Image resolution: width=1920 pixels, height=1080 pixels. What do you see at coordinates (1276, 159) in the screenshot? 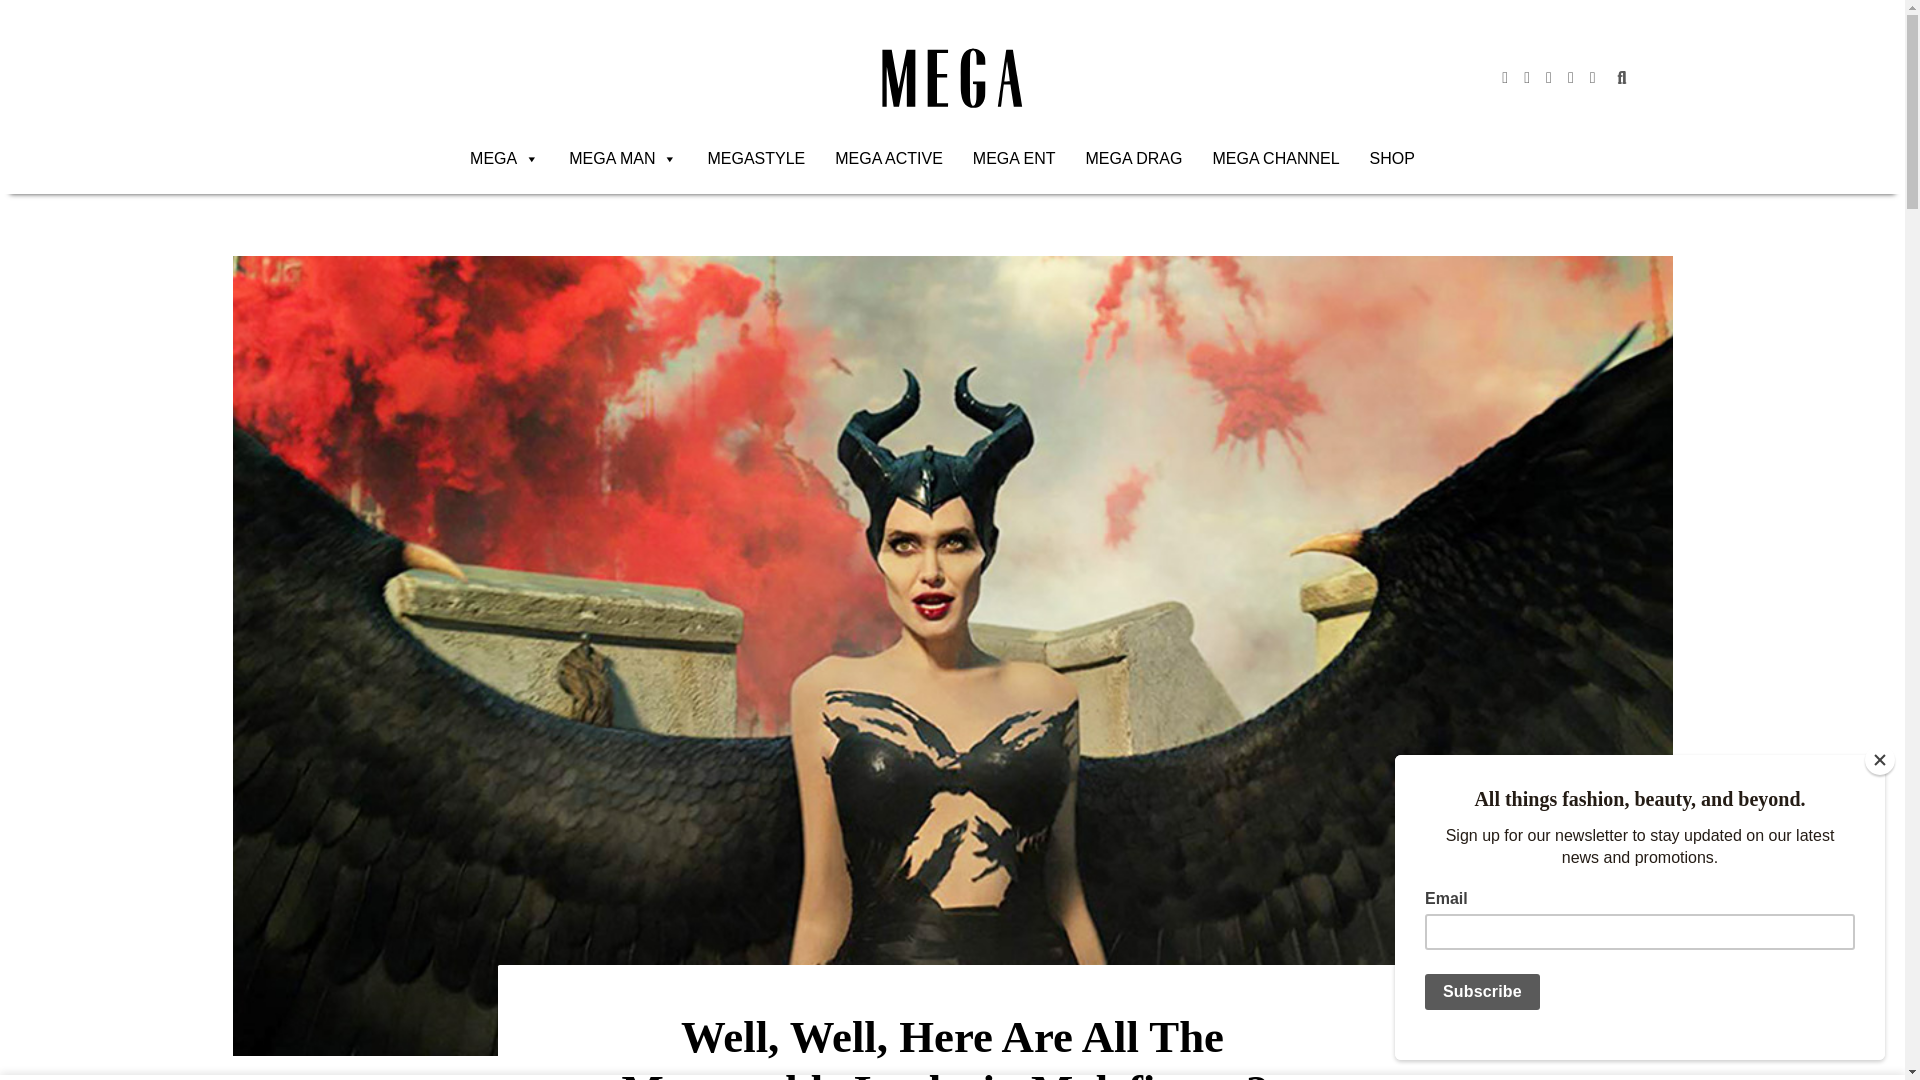
I see `MEGA CHANNEL` at bounding box center [1276, 159].